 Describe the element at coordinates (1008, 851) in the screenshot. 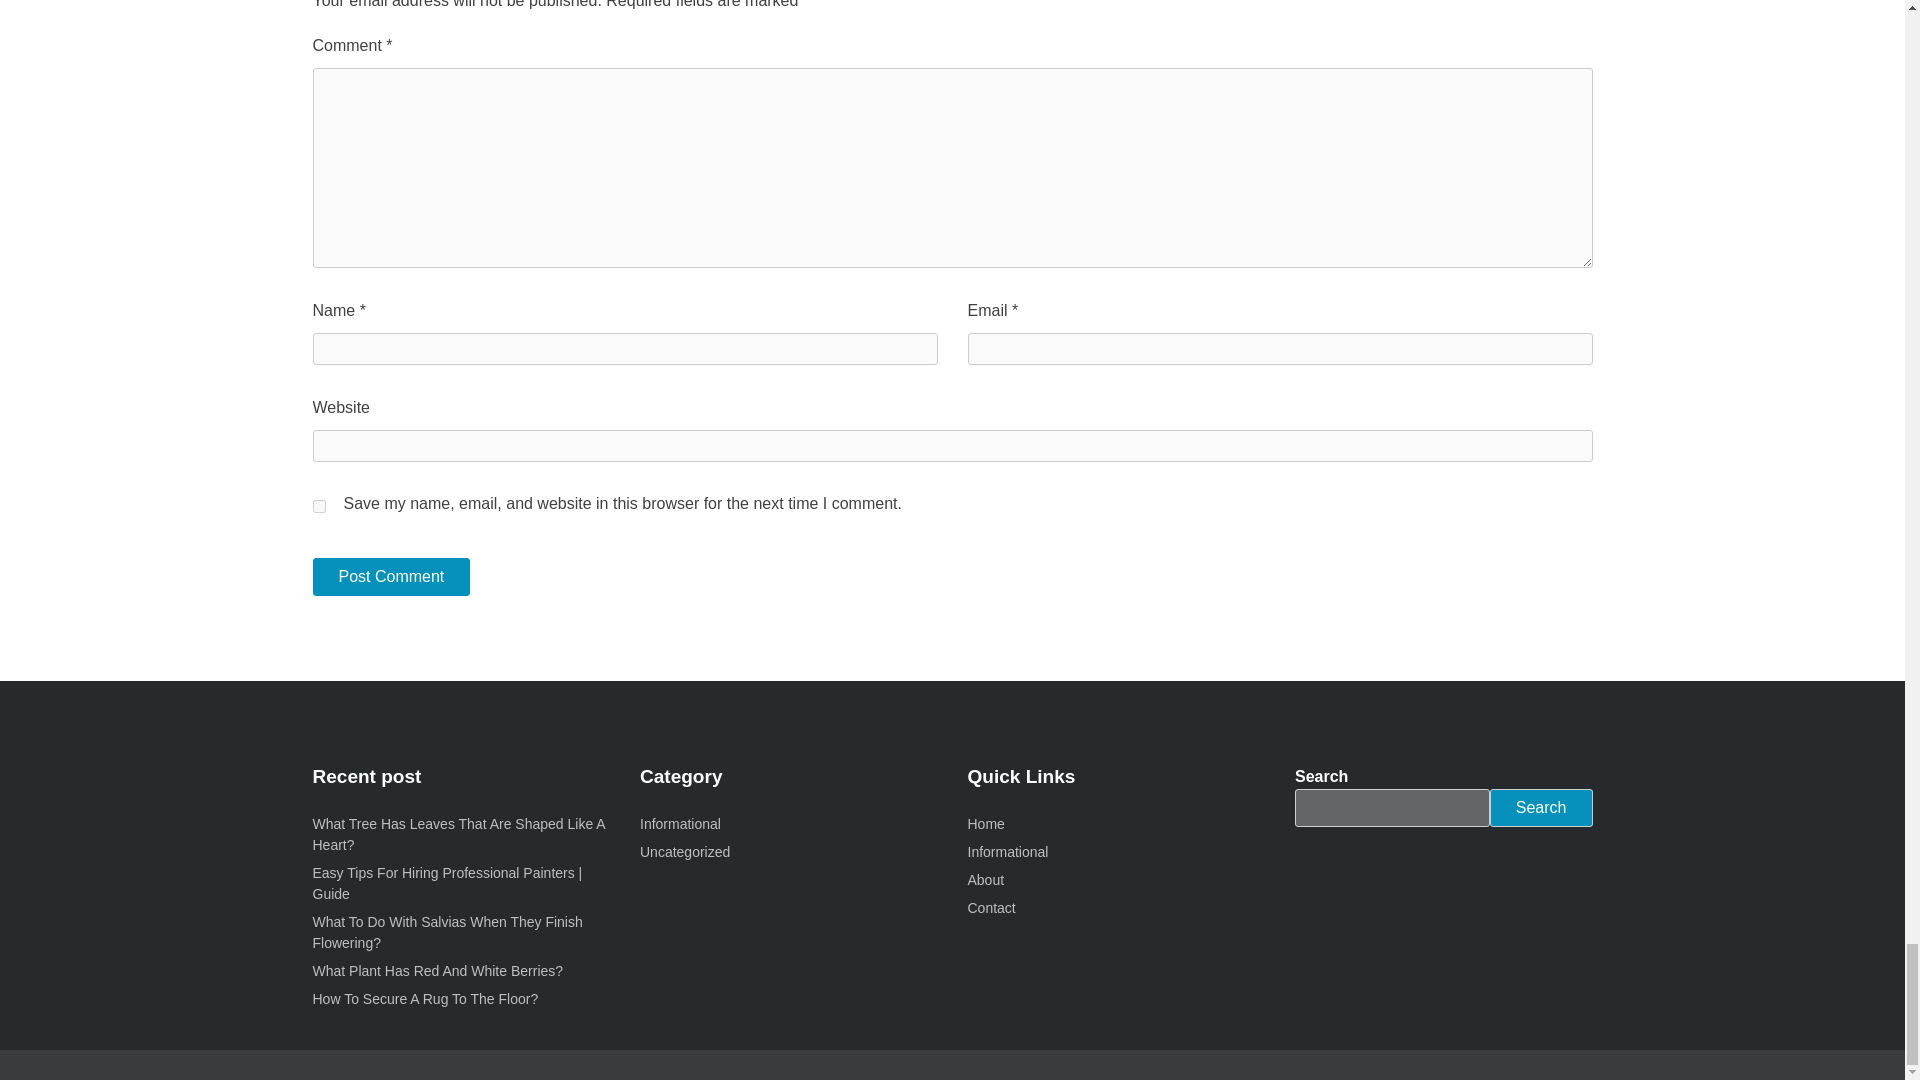

I see `Informational` at that location.